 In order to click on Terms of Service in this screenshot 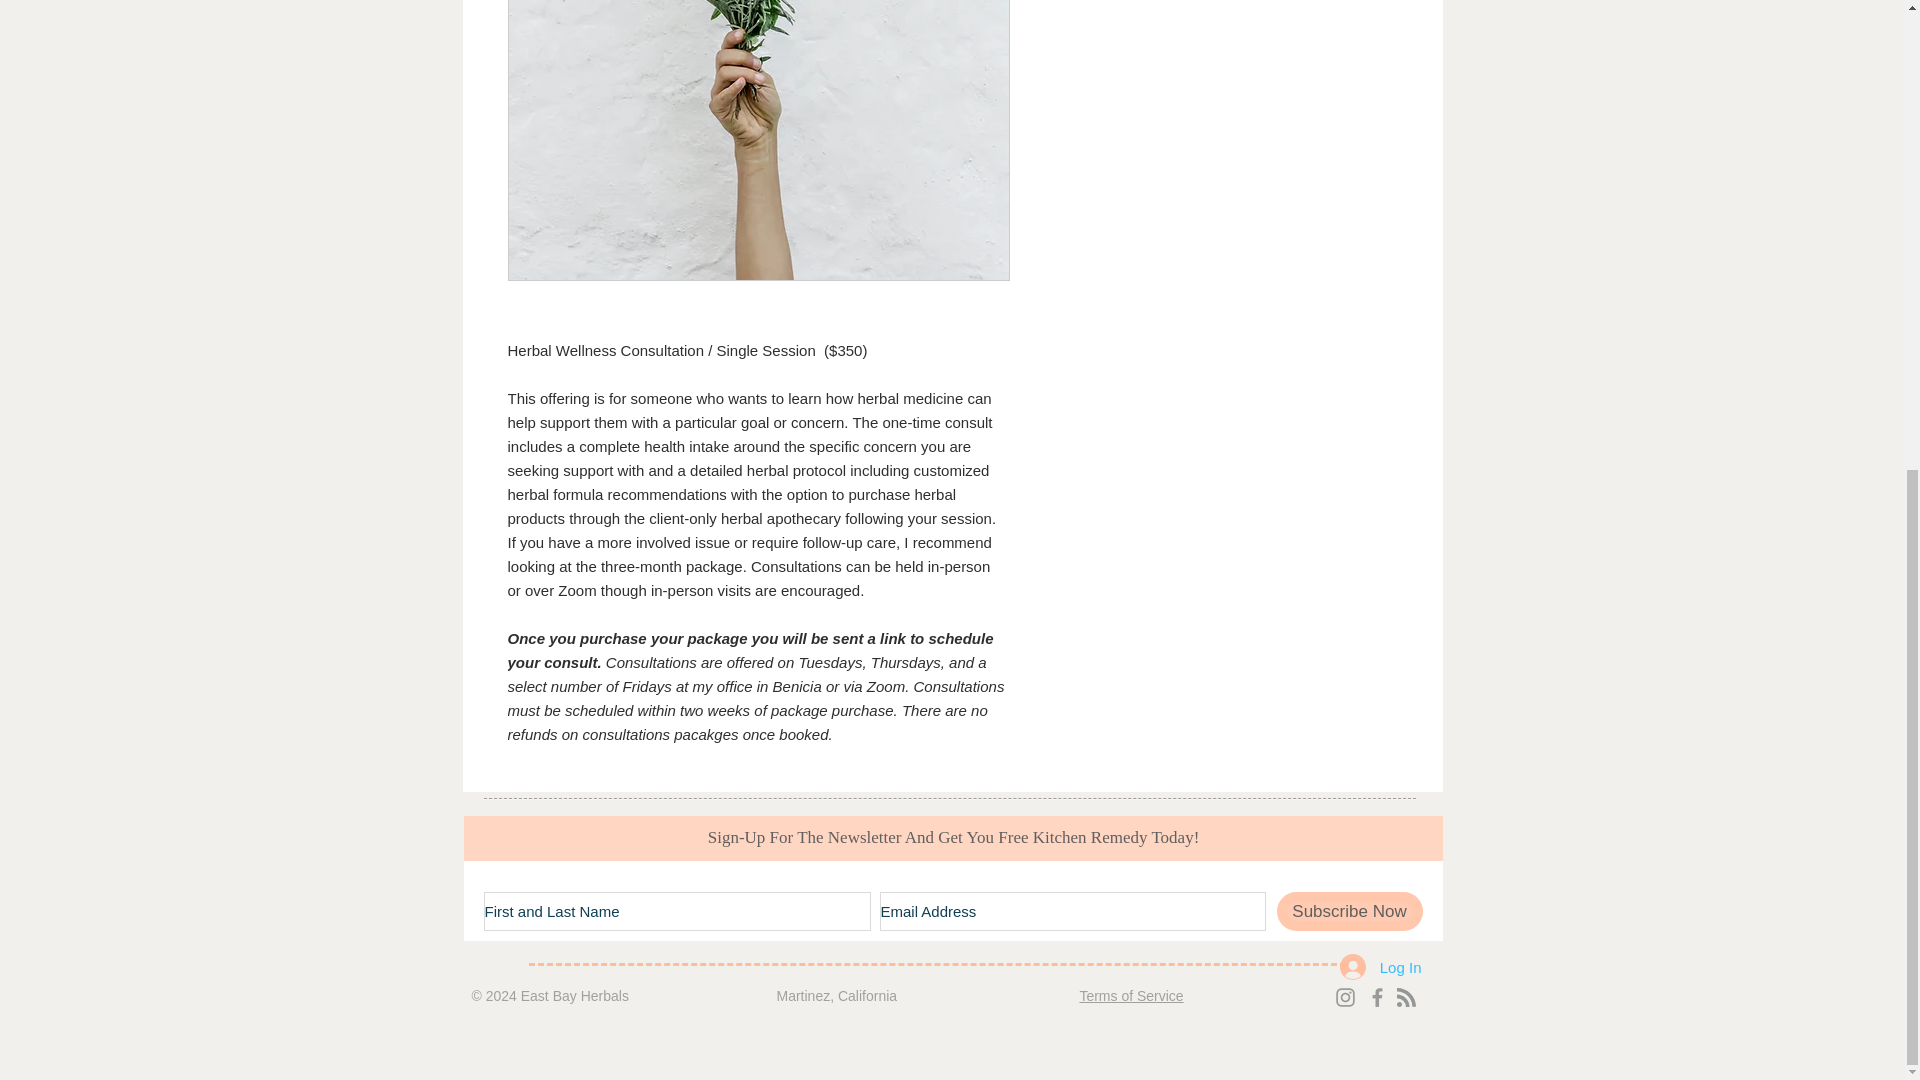, I will do `click(1130, 996)`.